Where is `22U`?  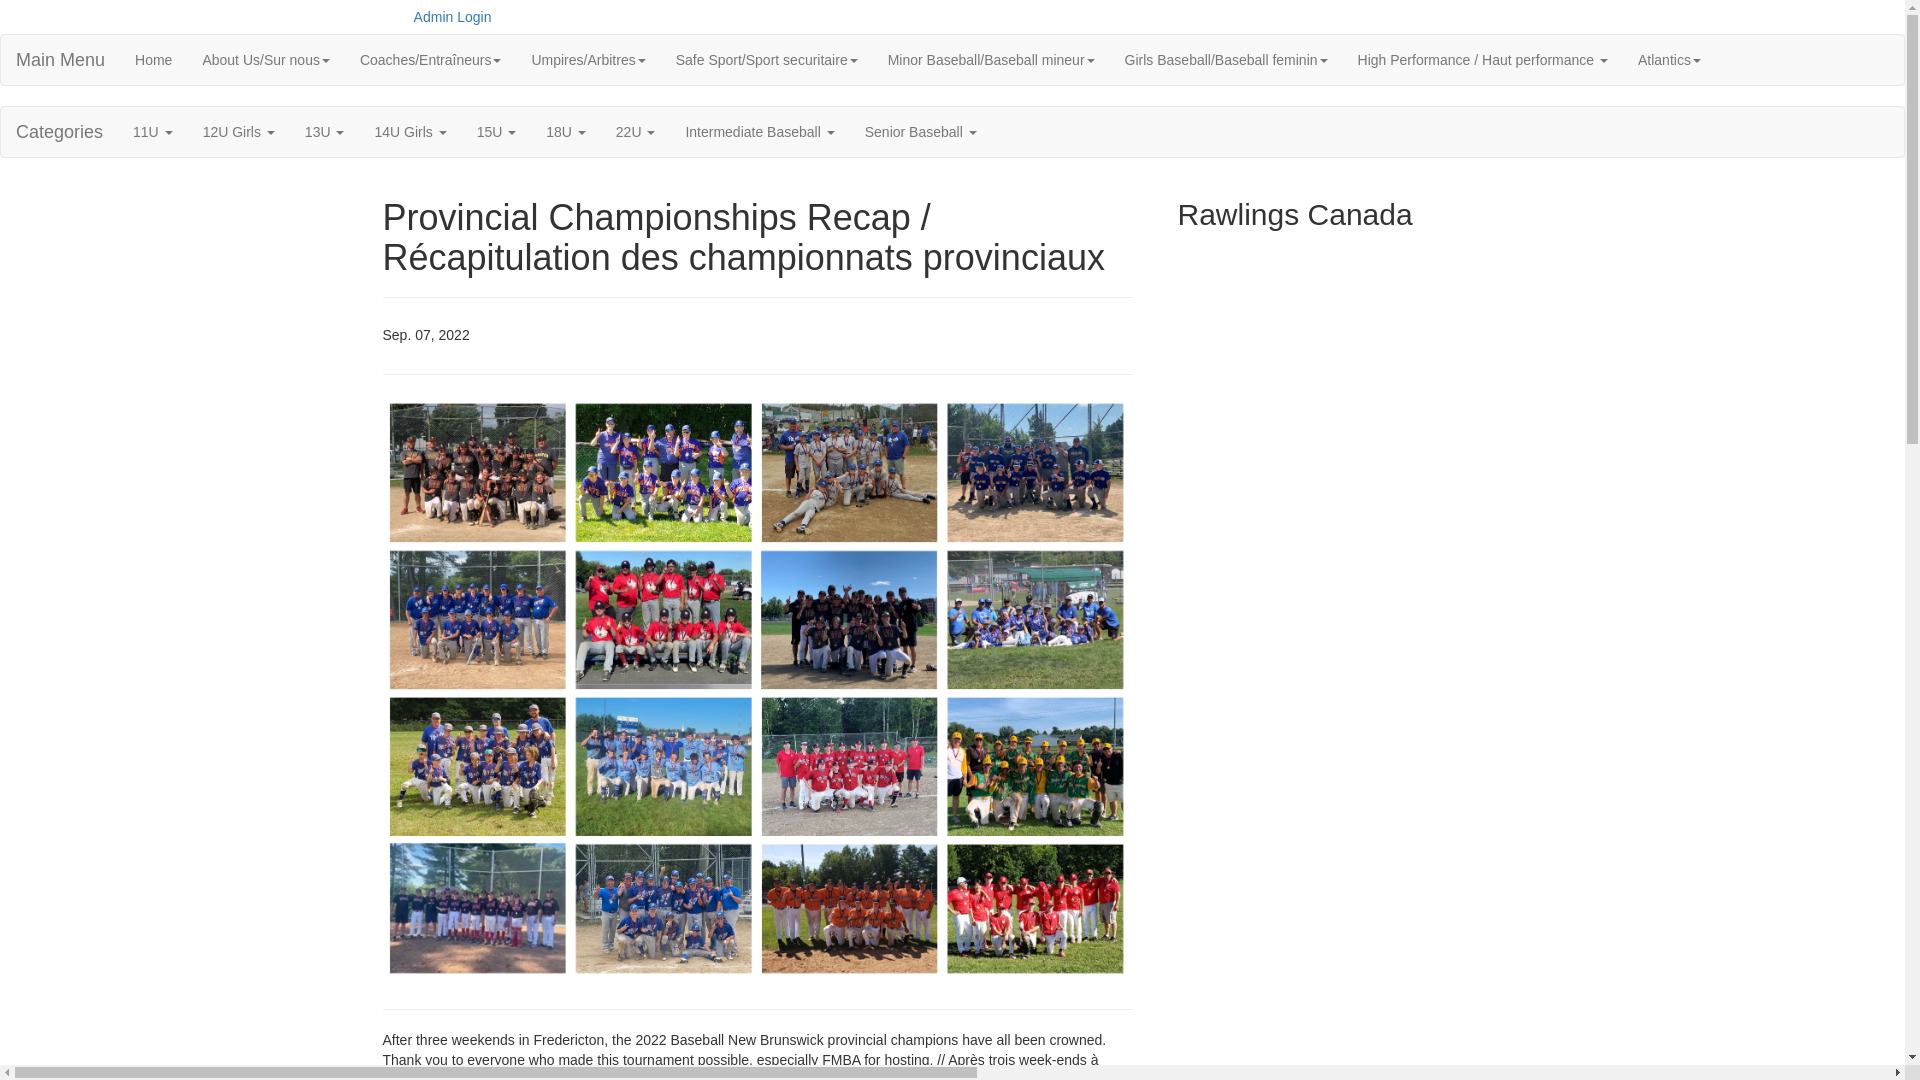 22U is located at coordinates (636, 132).